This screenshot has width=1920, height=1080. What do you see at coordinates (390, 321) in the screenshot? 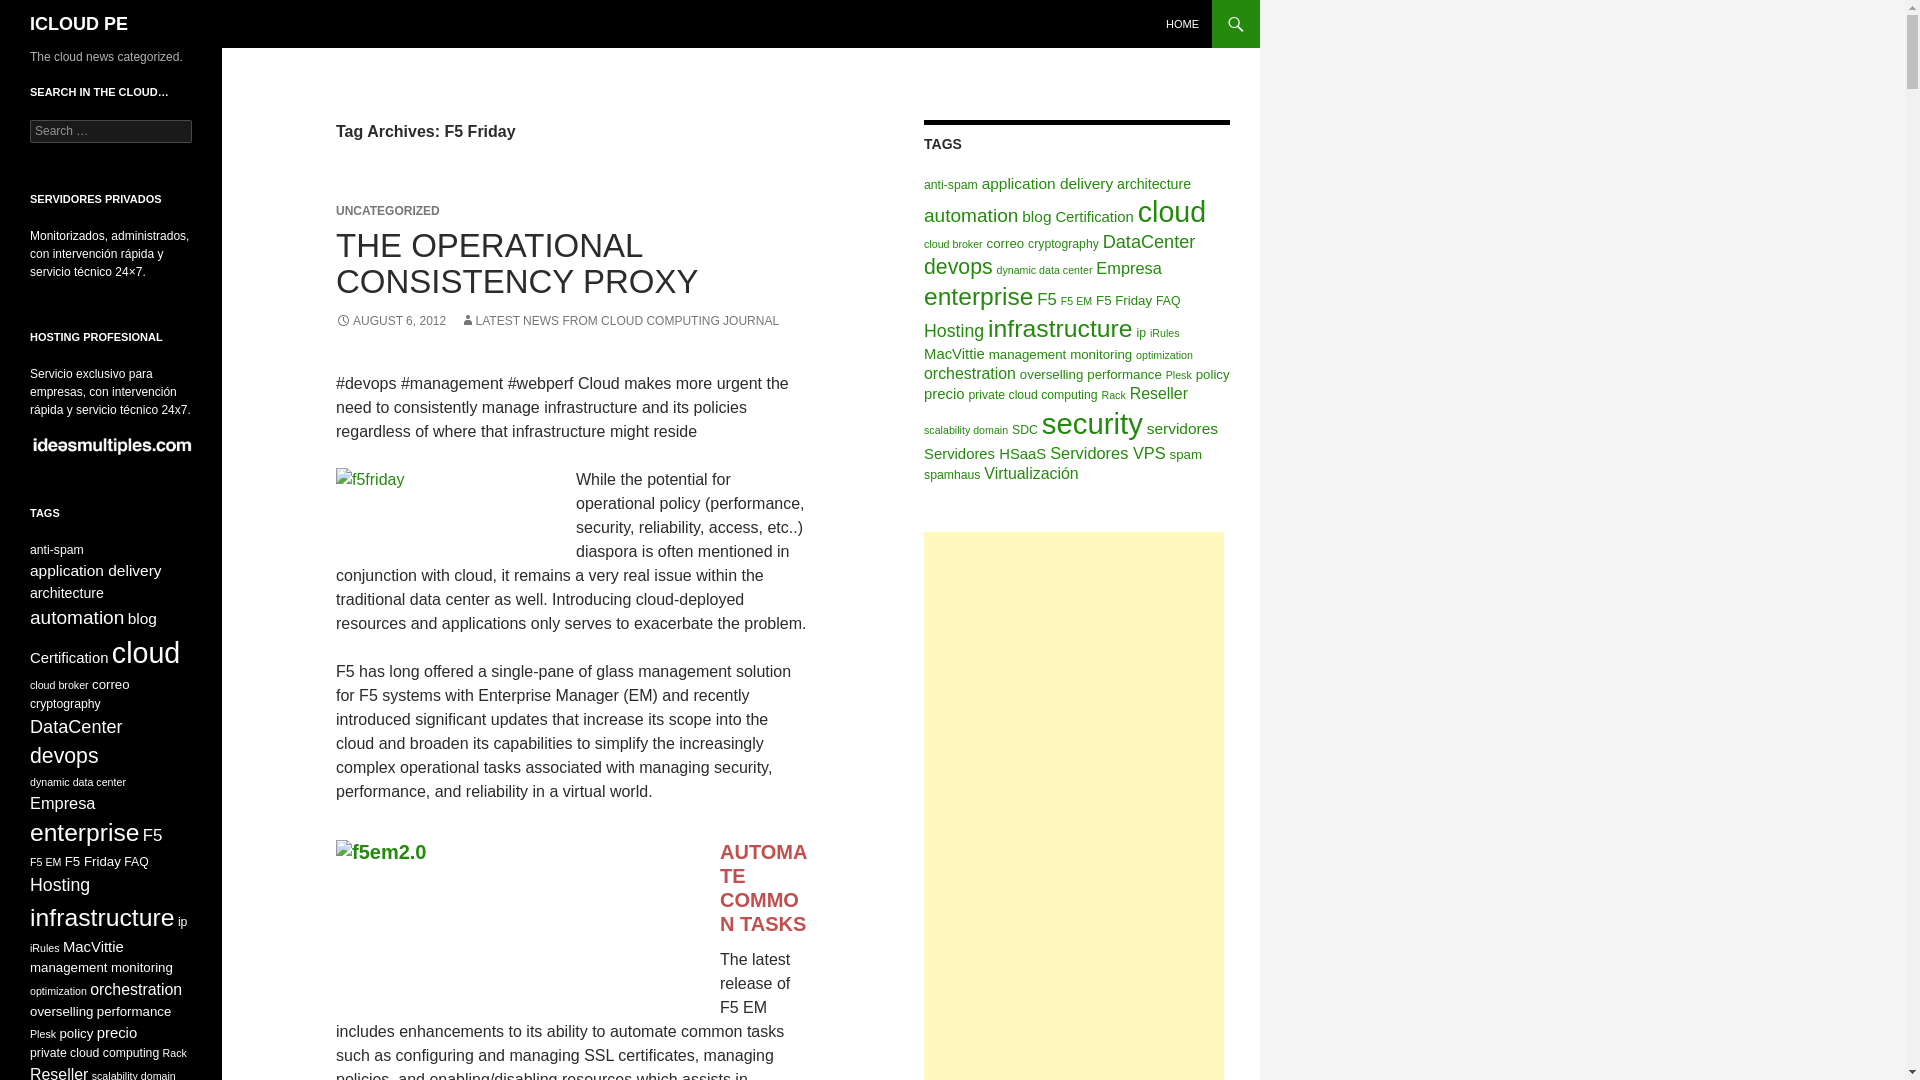
I see `AUGUST 6, 2012` at bounding box center [390, 321].